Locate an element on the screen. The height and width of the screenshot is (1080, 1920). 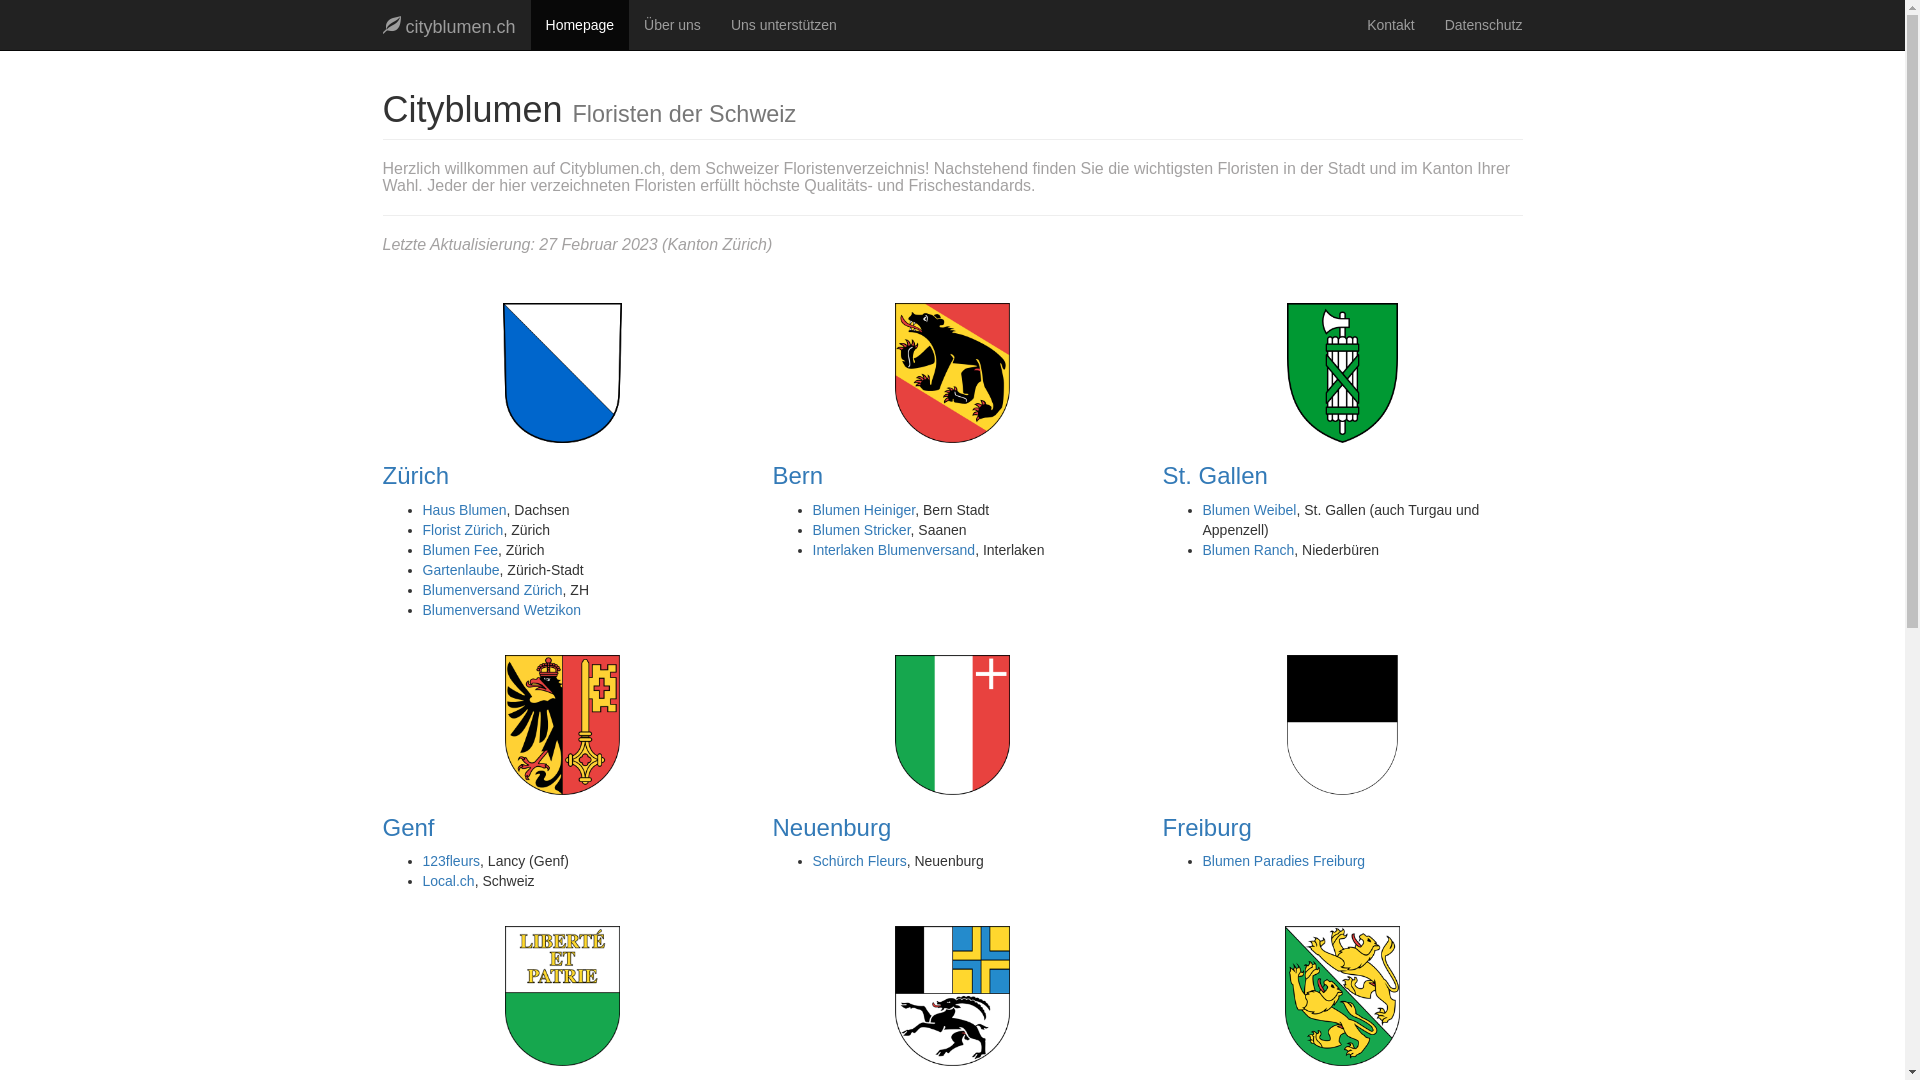
Genf is located at coordinates (408, 828).